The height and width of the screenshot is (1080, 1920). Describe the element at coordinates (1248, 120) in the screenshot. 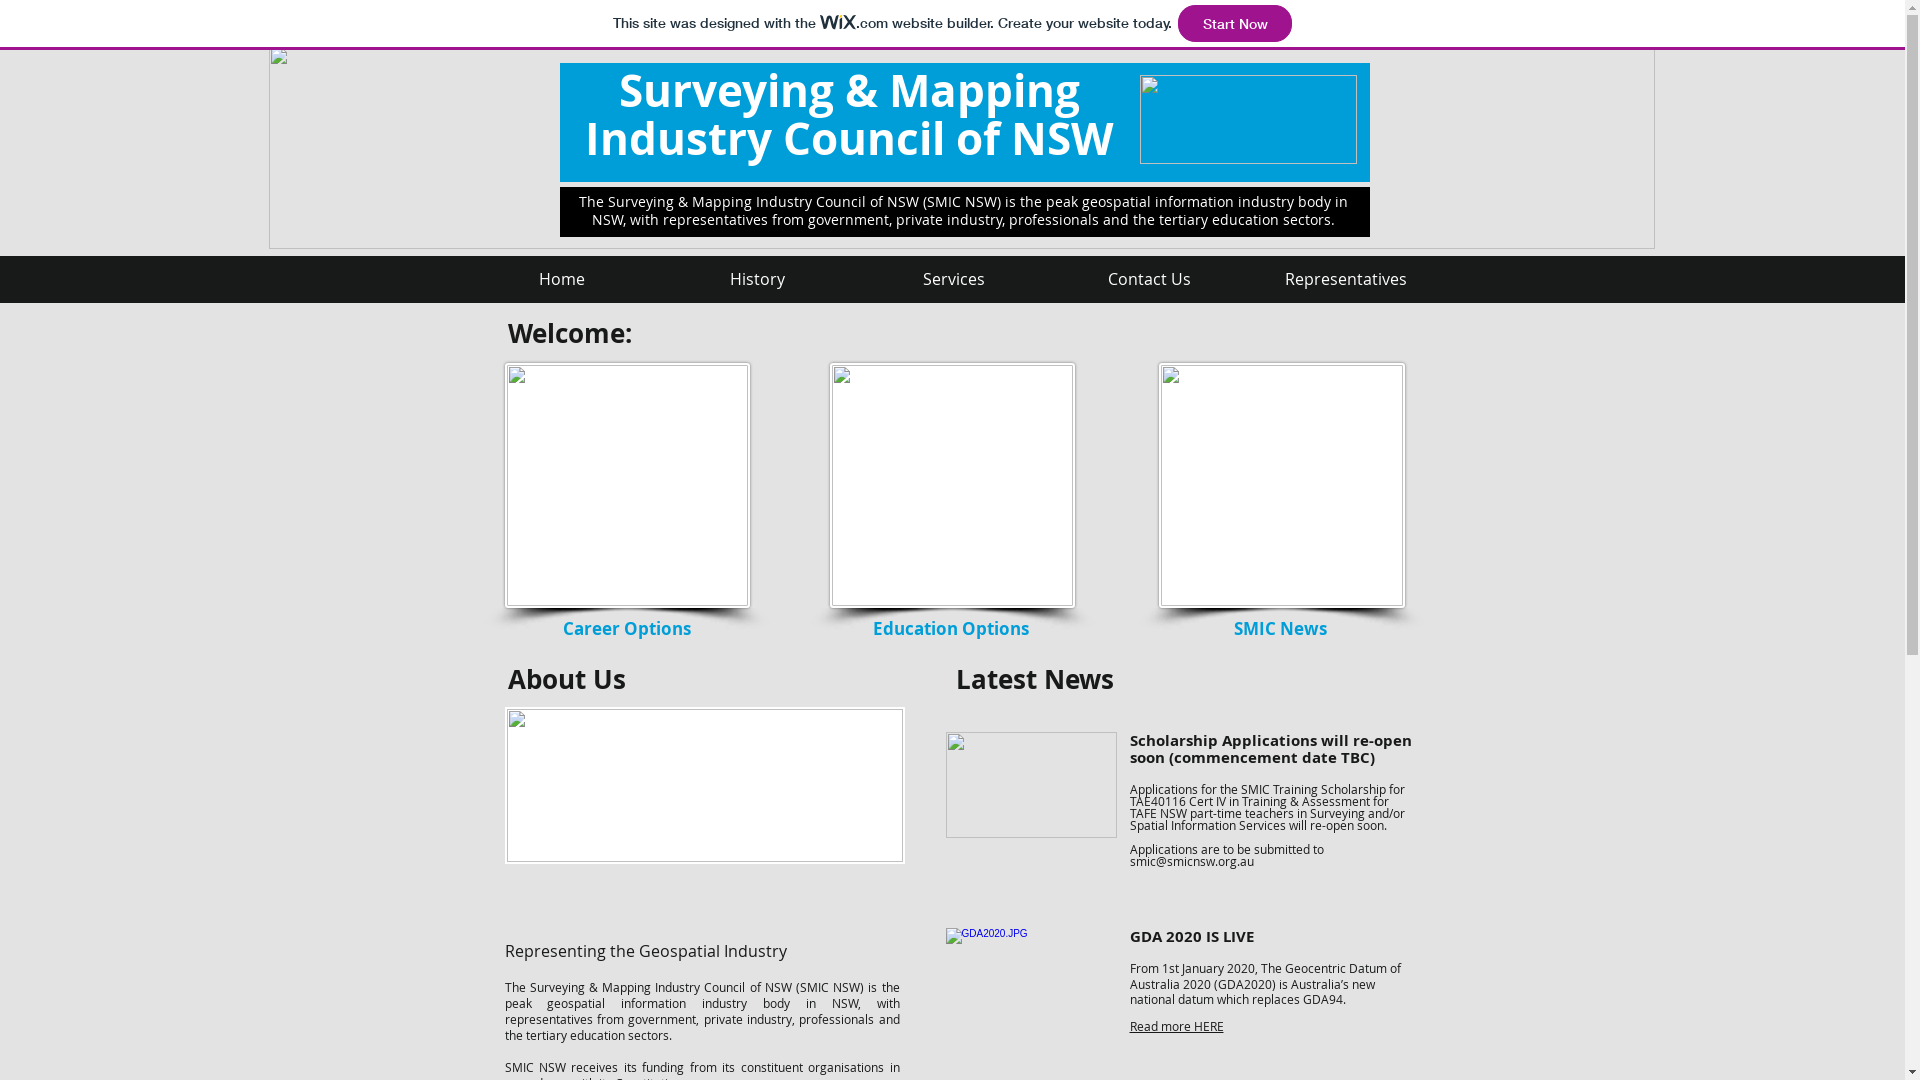

I see `SMIC Logo.JPG` at that location.